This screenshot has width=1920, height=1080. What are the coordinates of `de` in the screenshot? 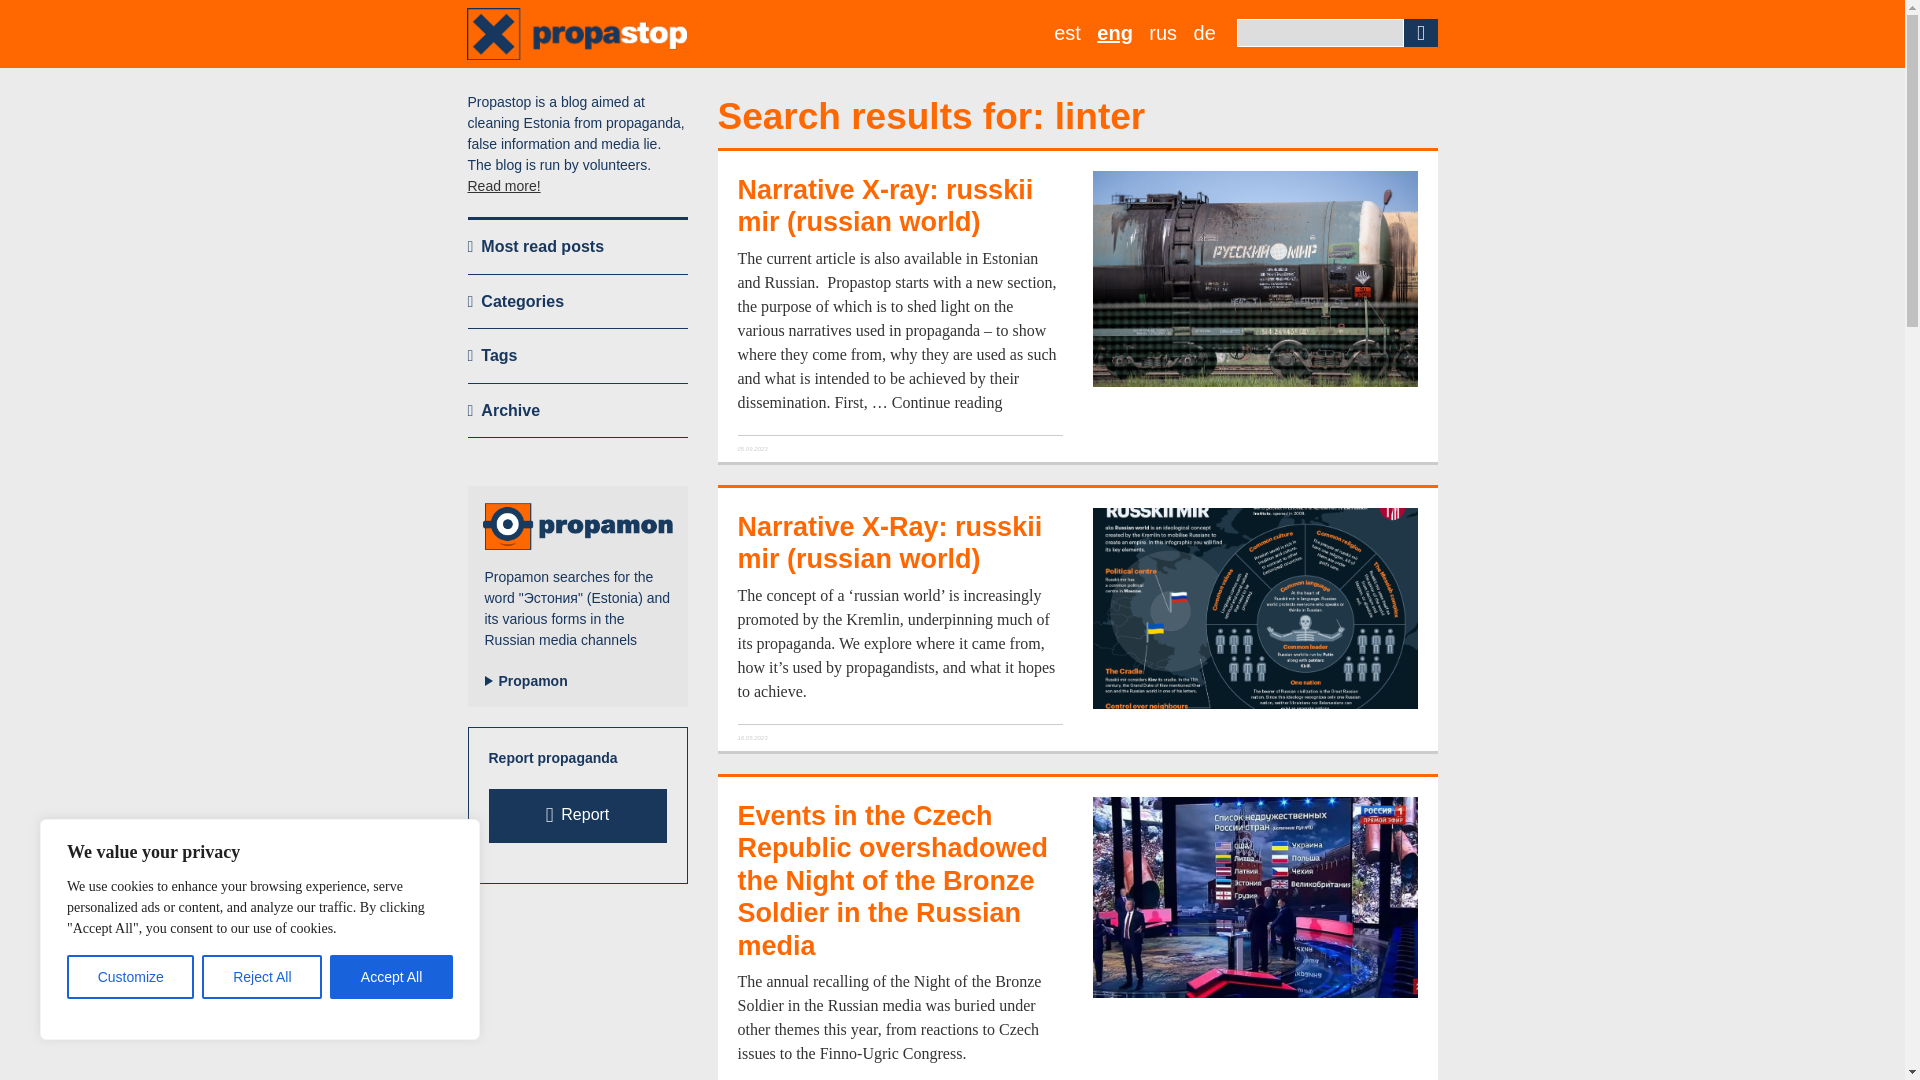 It's located at (1204, 33).